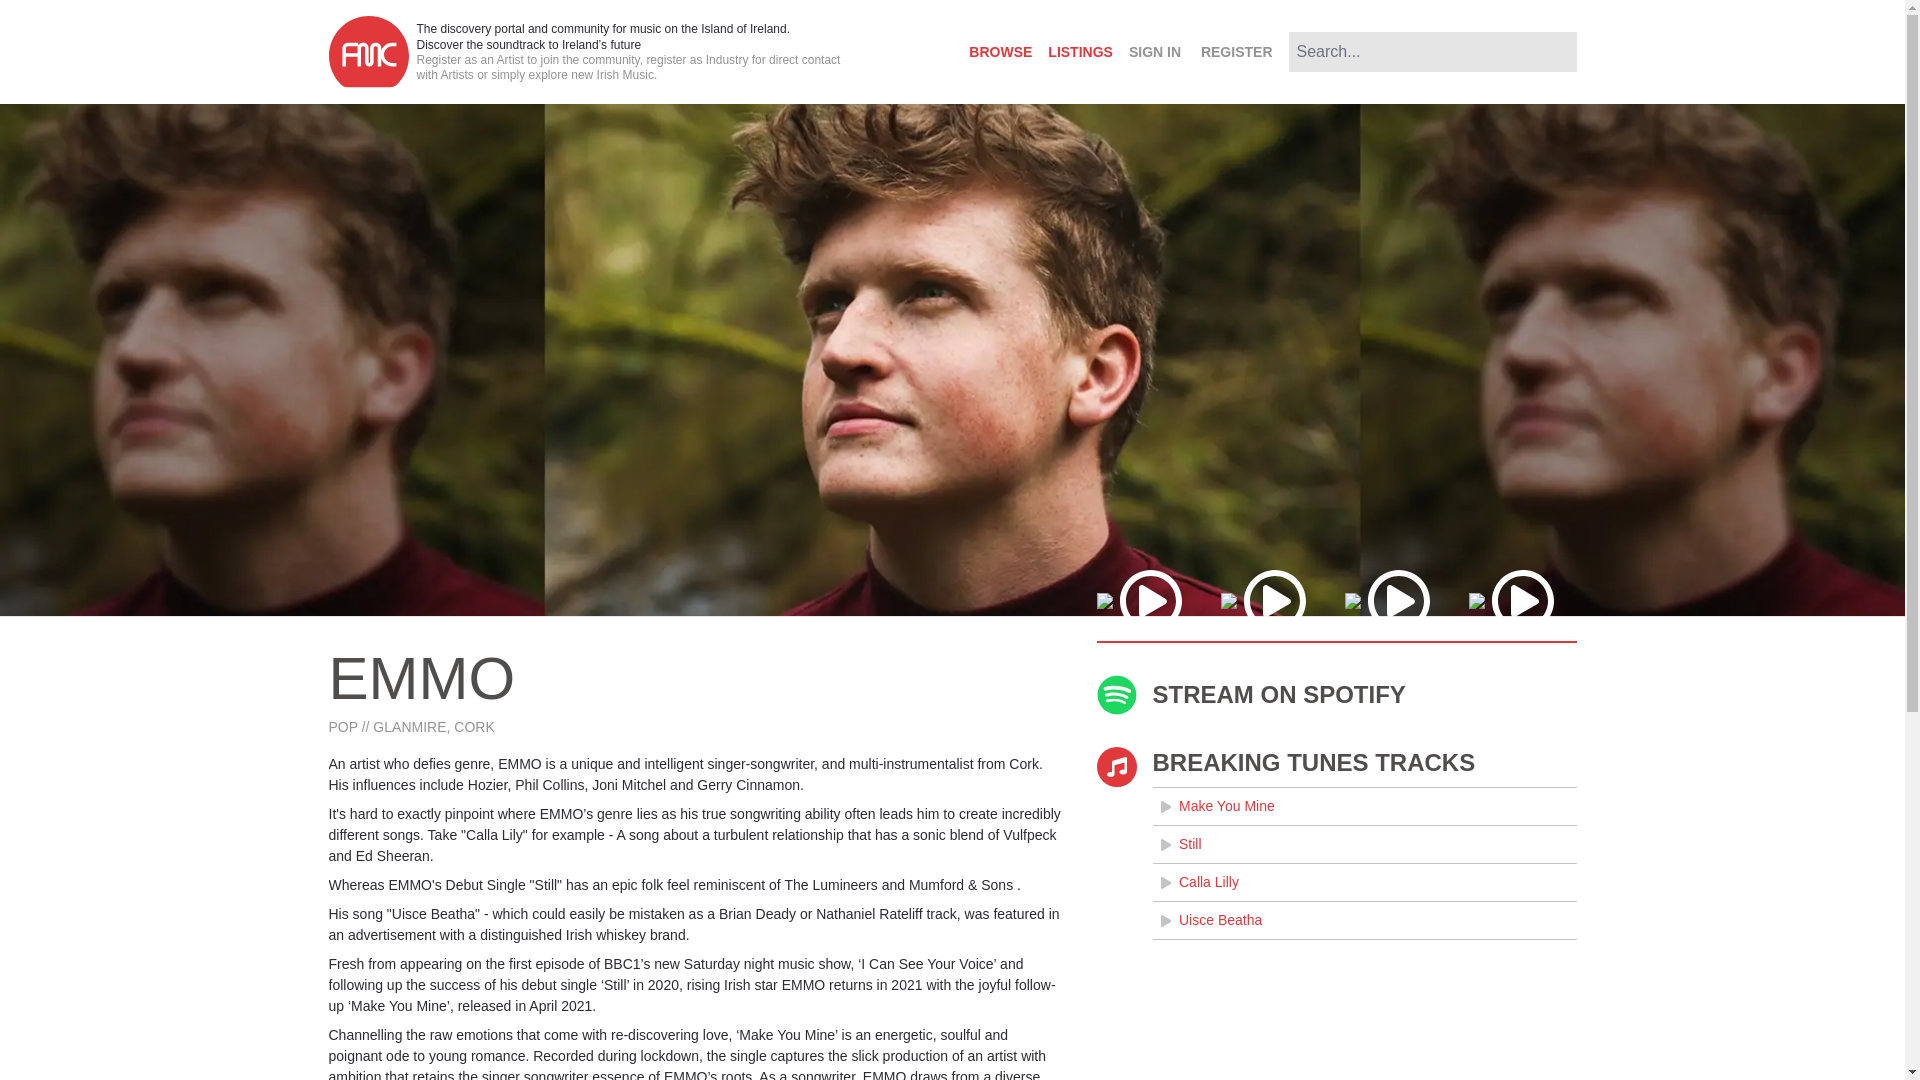  What do you see at coordinates (1364, 920) in the screenshot?
I see `Uisce Beatha` at bounding box center [1364, 920].